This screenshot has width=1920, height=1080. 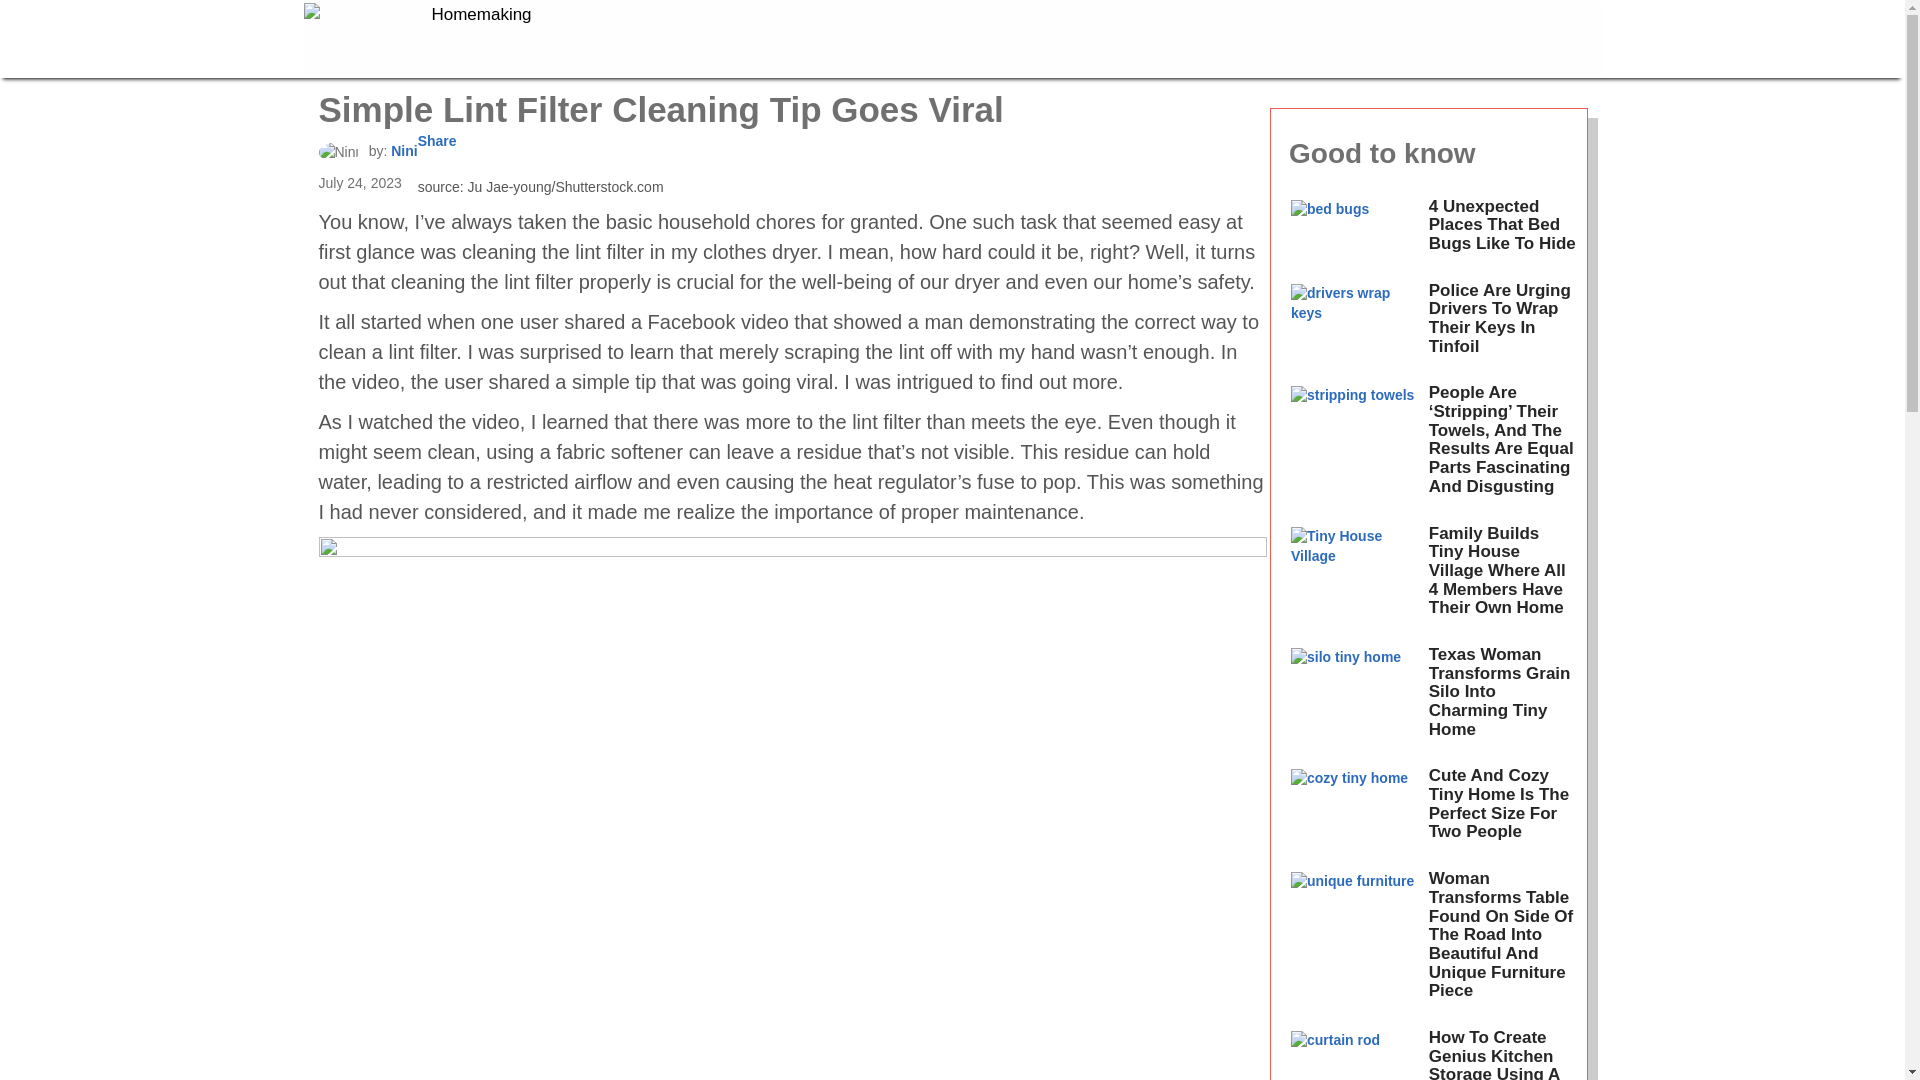 What do you see at coordinates (473, 38) in the screenshot?
I see `Home` at bounding box center [473, 38].